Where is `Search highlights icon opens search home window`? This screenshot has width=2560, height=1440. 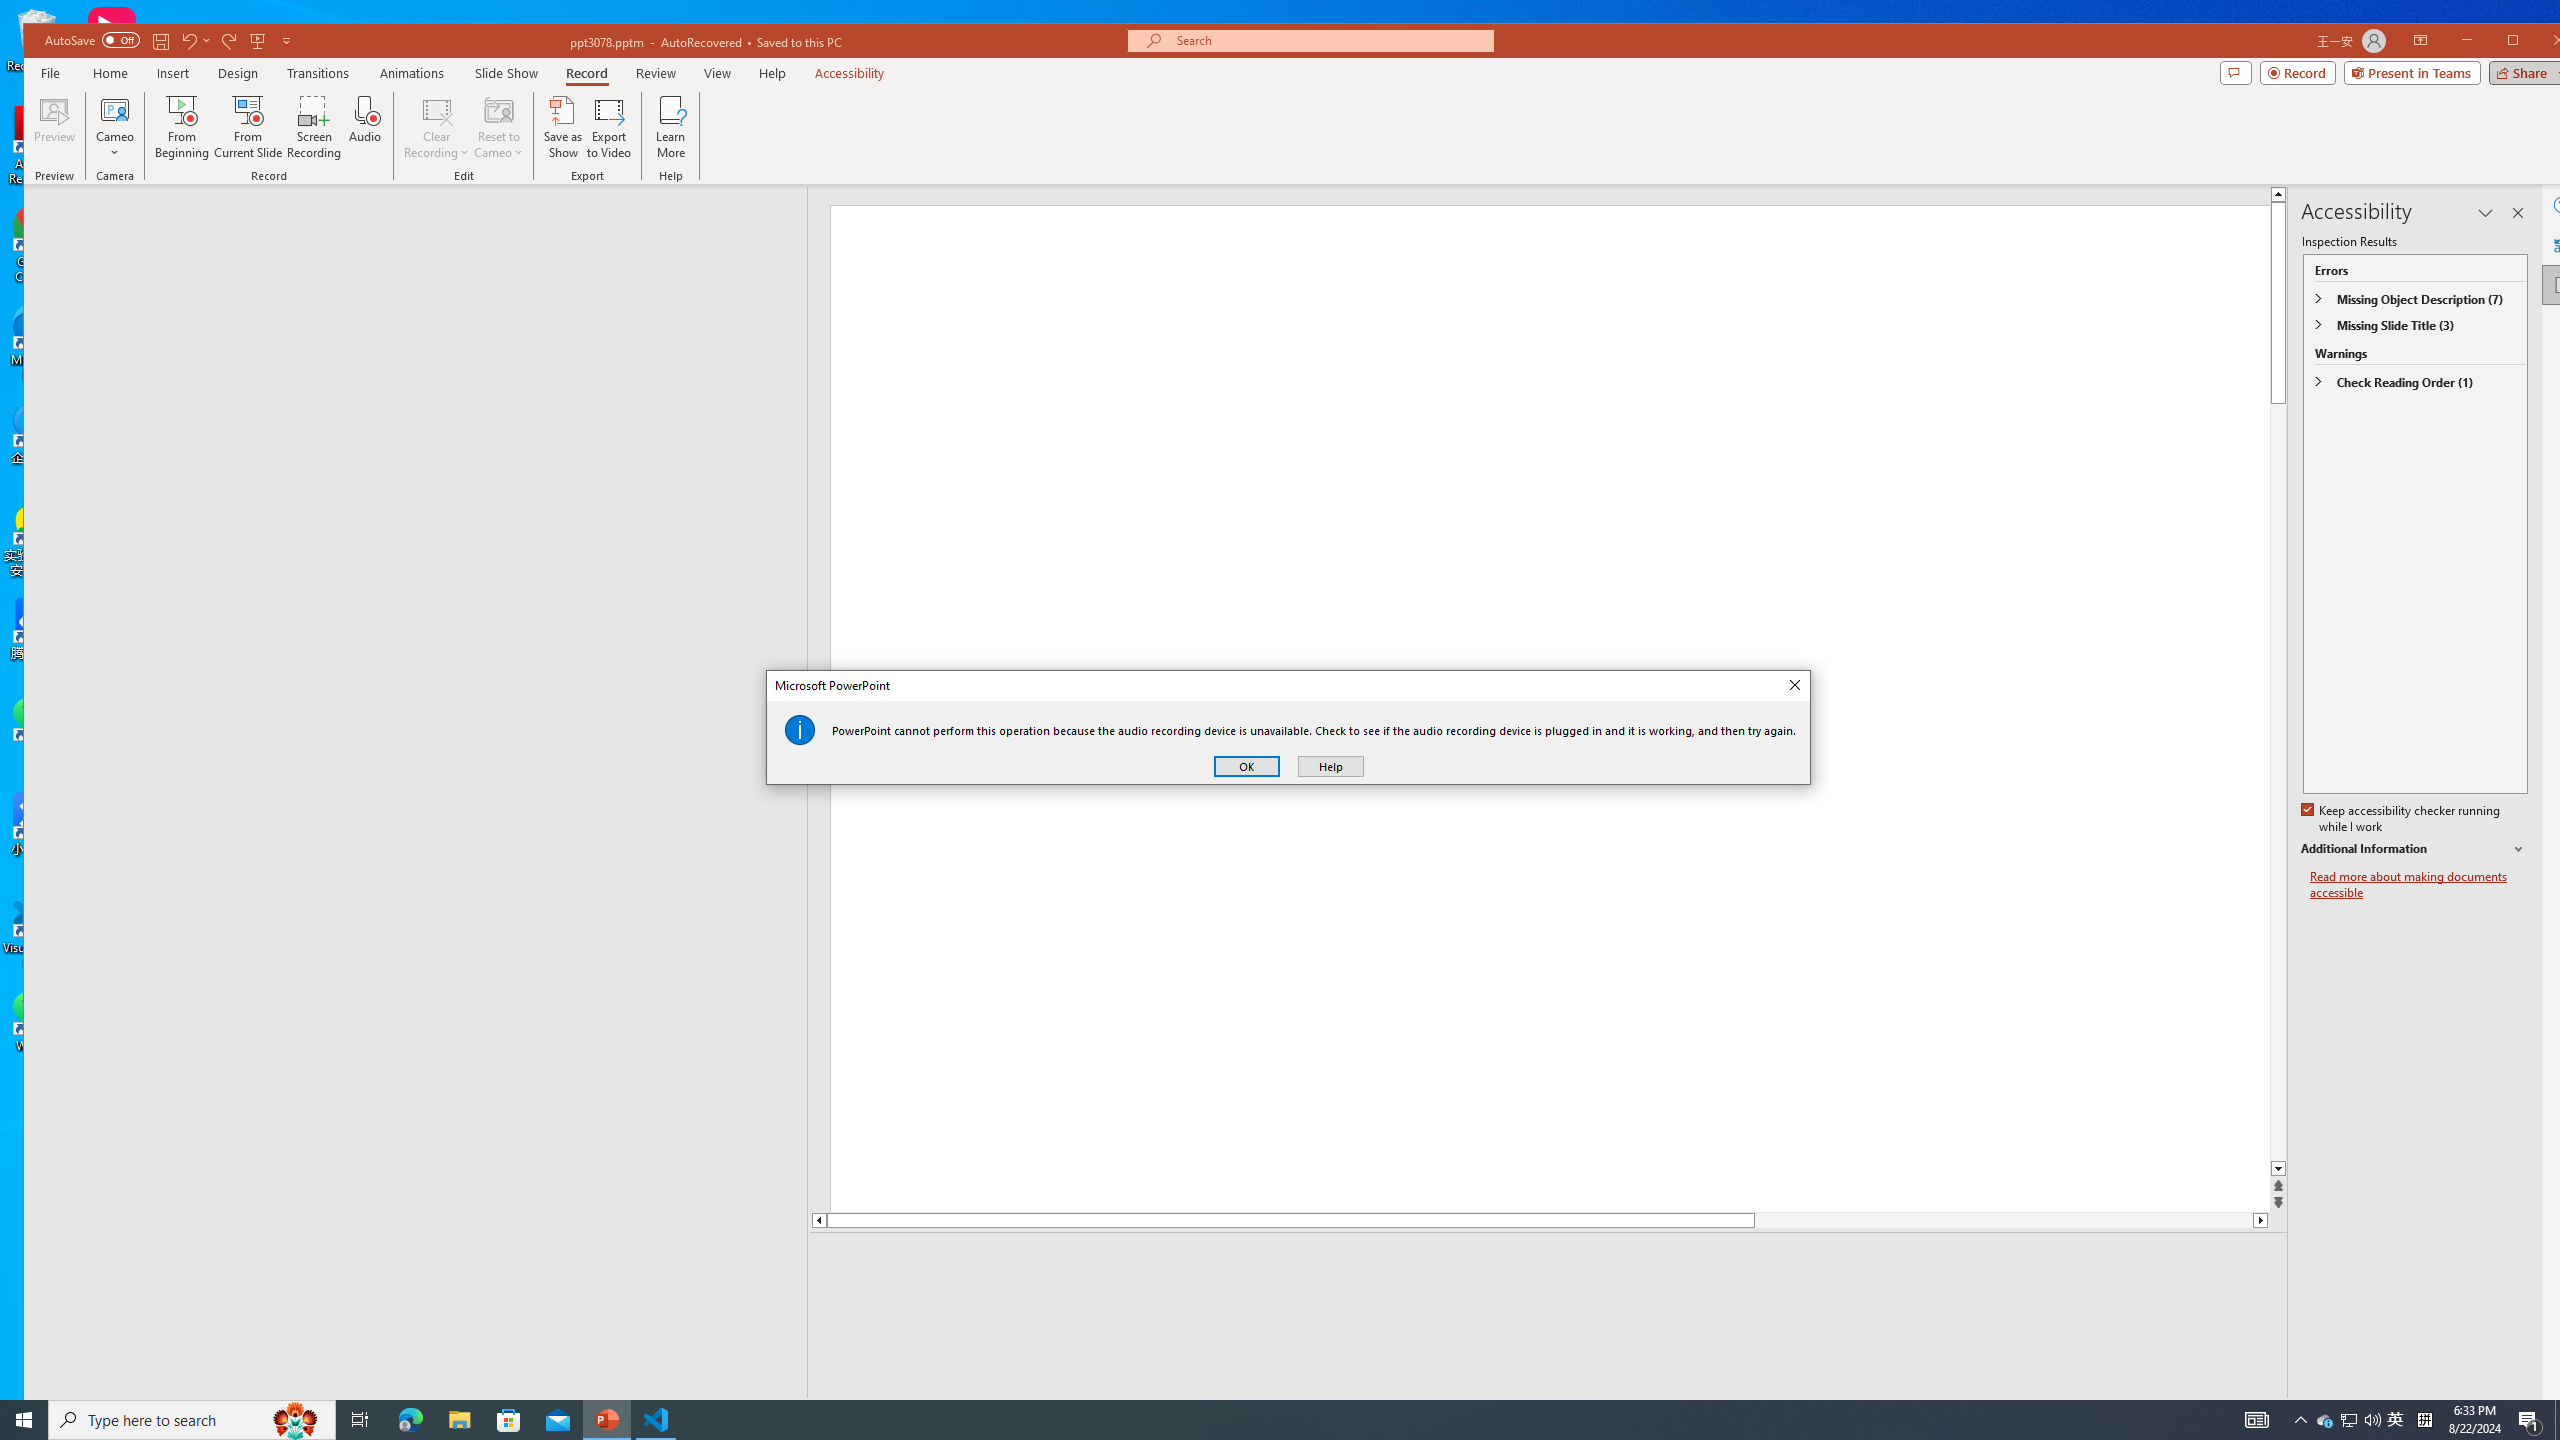 Search highlights icon opens search home window is located at coordinates (296, 1420).